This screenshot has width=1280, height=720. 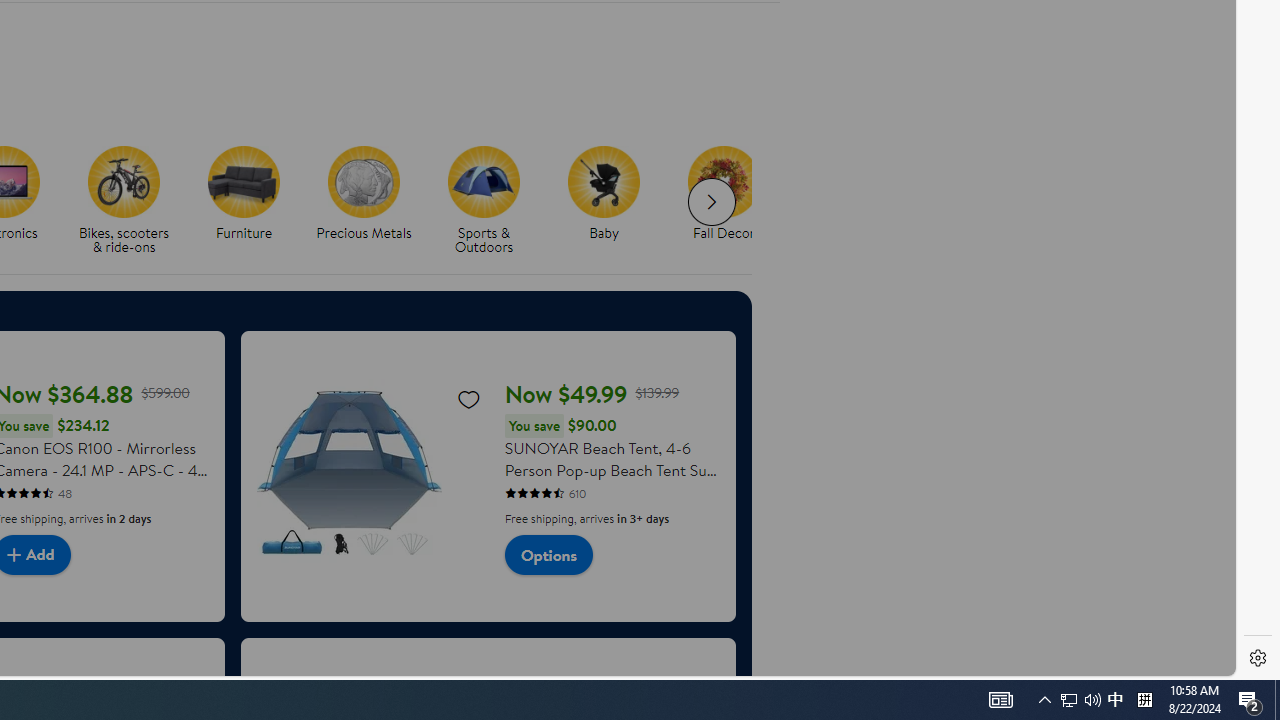 I want to click on Precious Metals, so click(x=372, y=200).